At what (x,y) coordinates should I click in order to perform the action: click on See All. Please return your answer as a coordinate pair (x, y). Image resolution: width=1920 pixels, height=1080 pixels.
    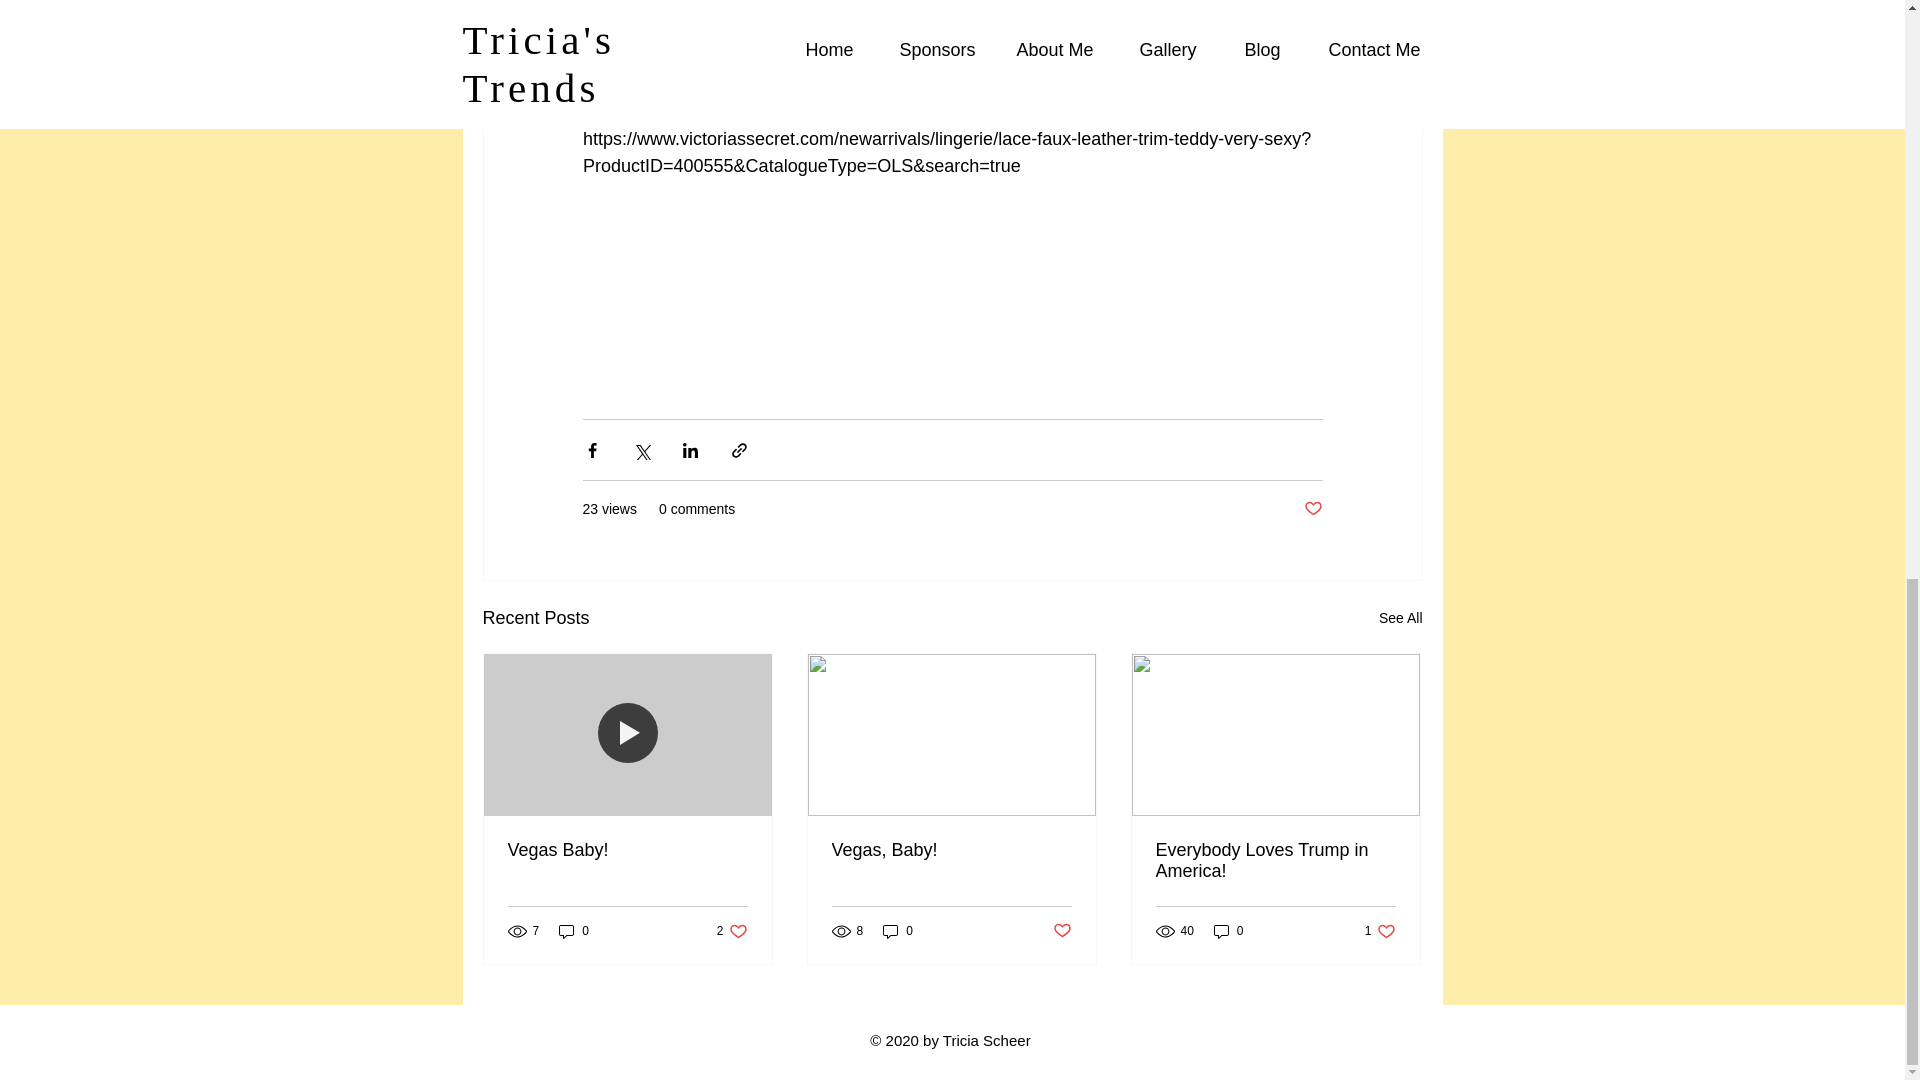
    Looking at the image, I should click on (1275, 861).